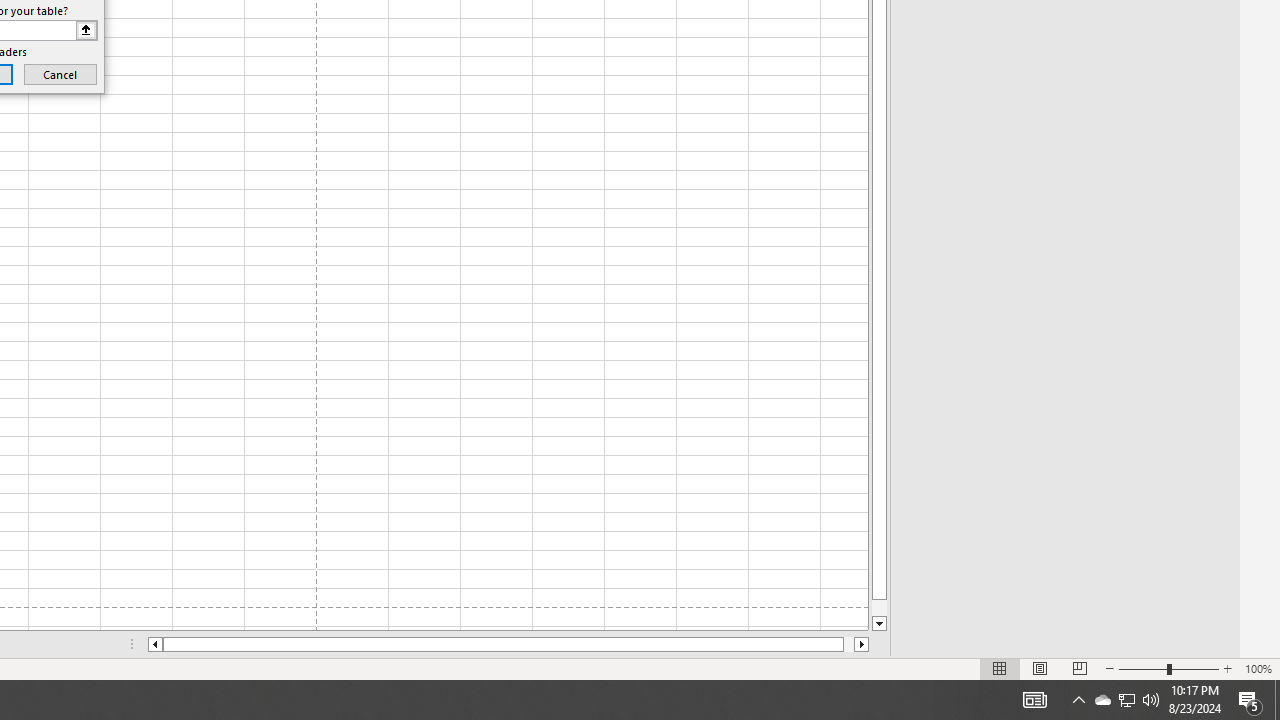 The height and width of the screenshot is (720, 1280). Describe the element at coordinates (879, 608) in the screenshot. I see `Page down` at that location.